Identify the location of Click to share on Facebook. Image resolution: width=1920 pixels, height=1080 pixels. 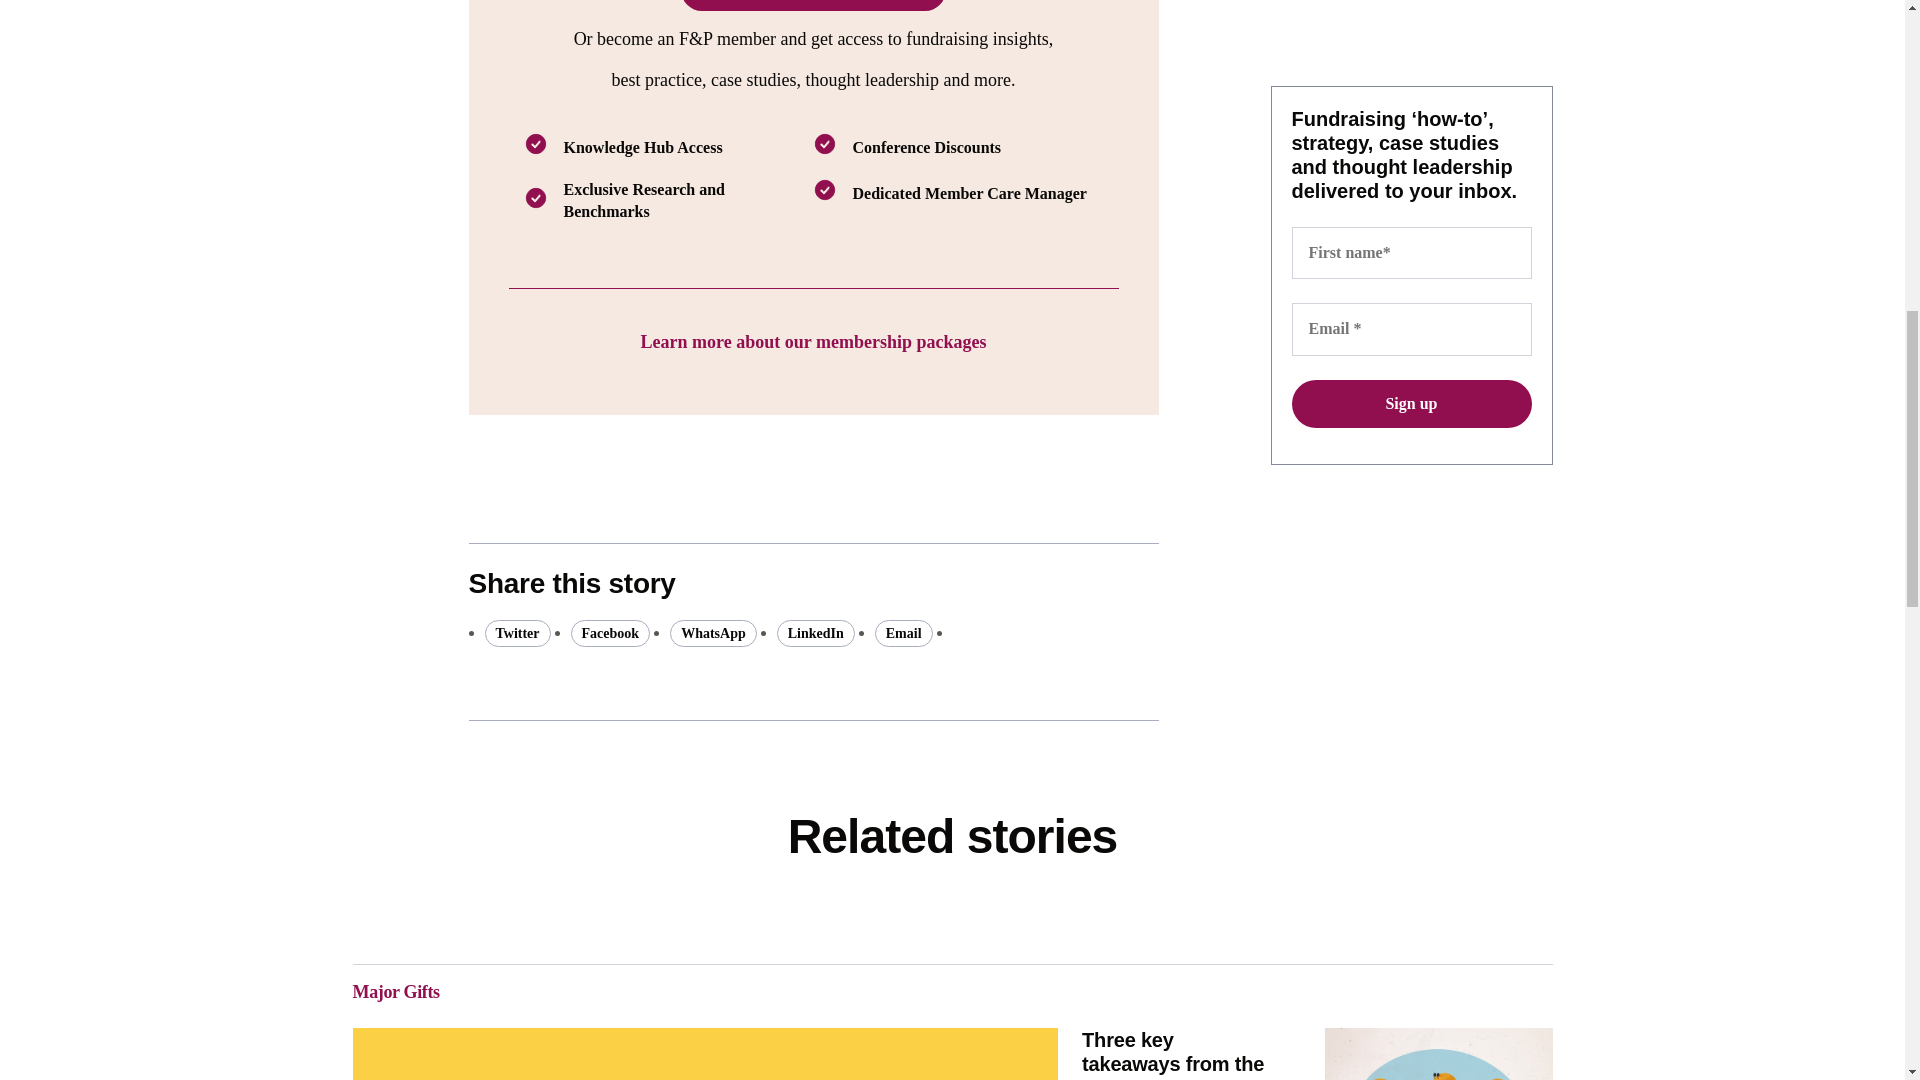
(610, 632).